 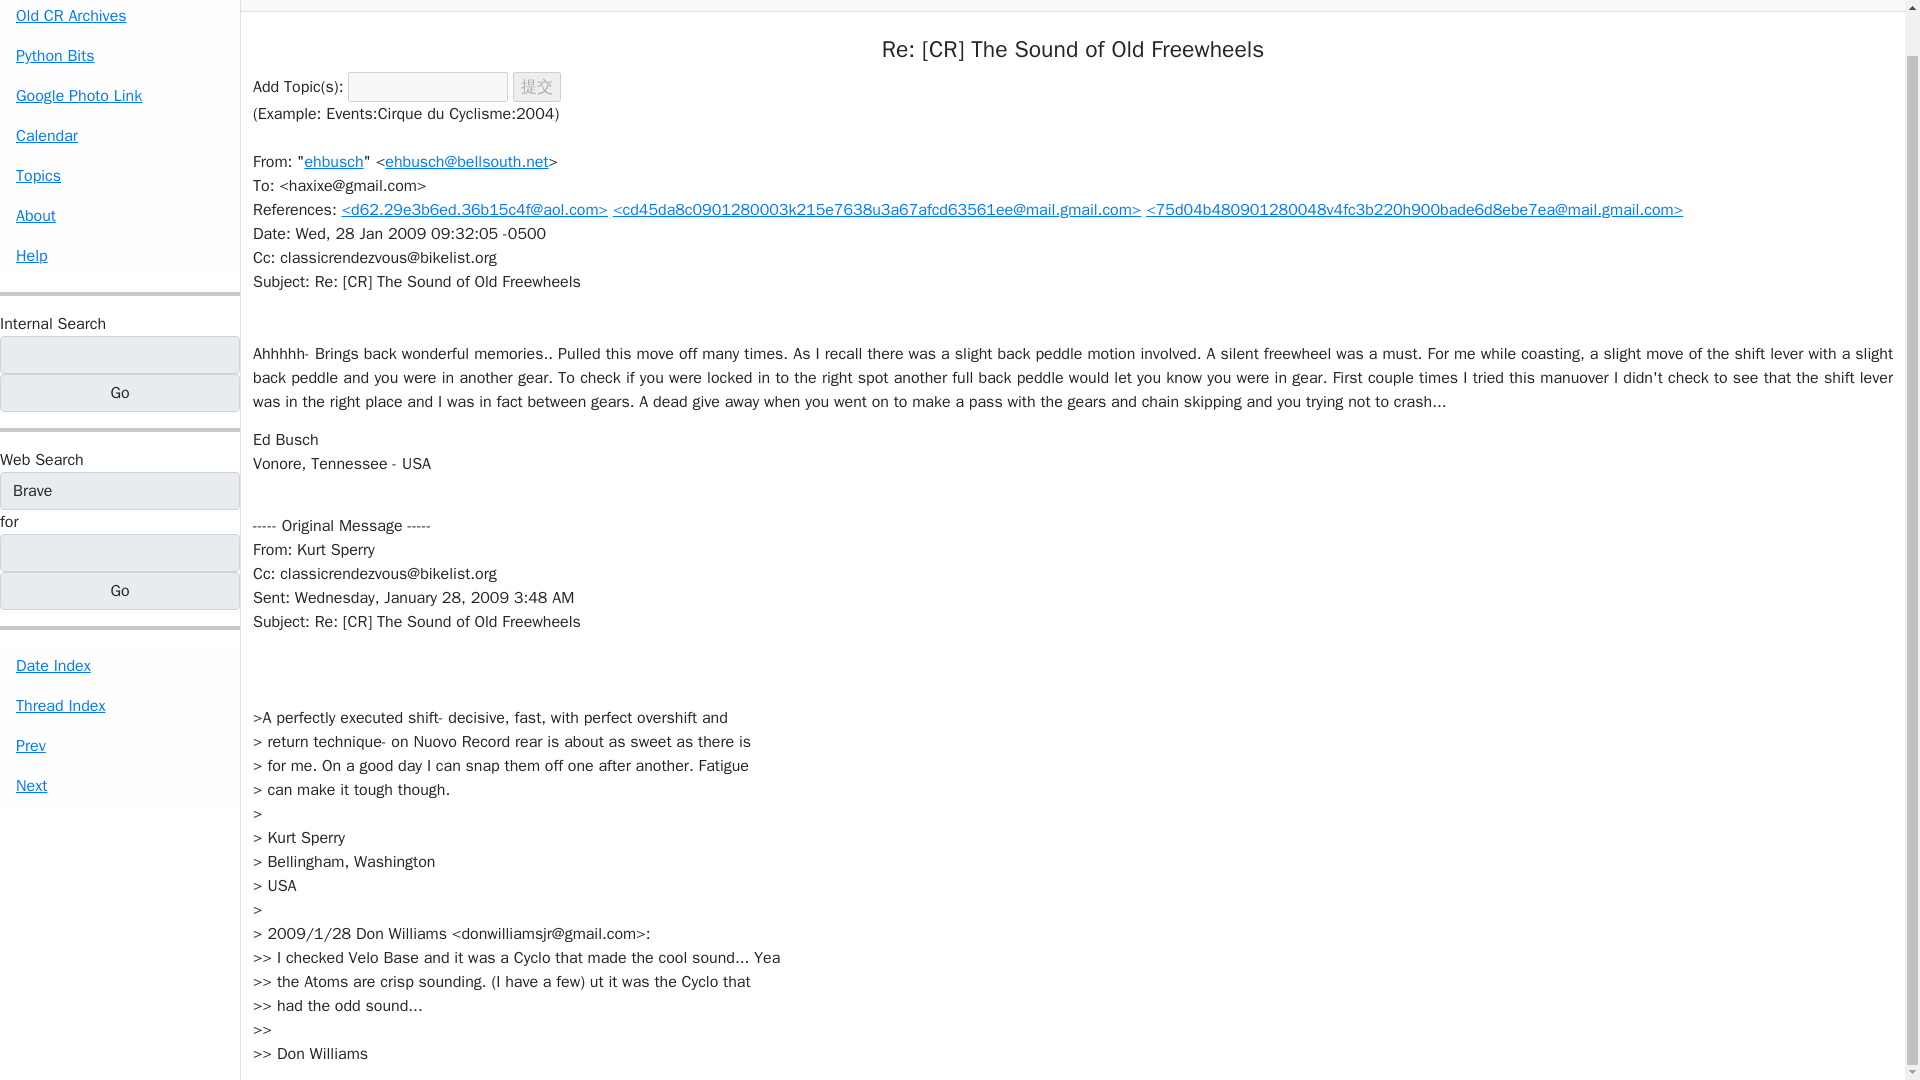 What do you see at coordinates (52, 324) in the screenshot?
I see `Enter a word or phrase to search the archive.` at bounding box center [52, 324].